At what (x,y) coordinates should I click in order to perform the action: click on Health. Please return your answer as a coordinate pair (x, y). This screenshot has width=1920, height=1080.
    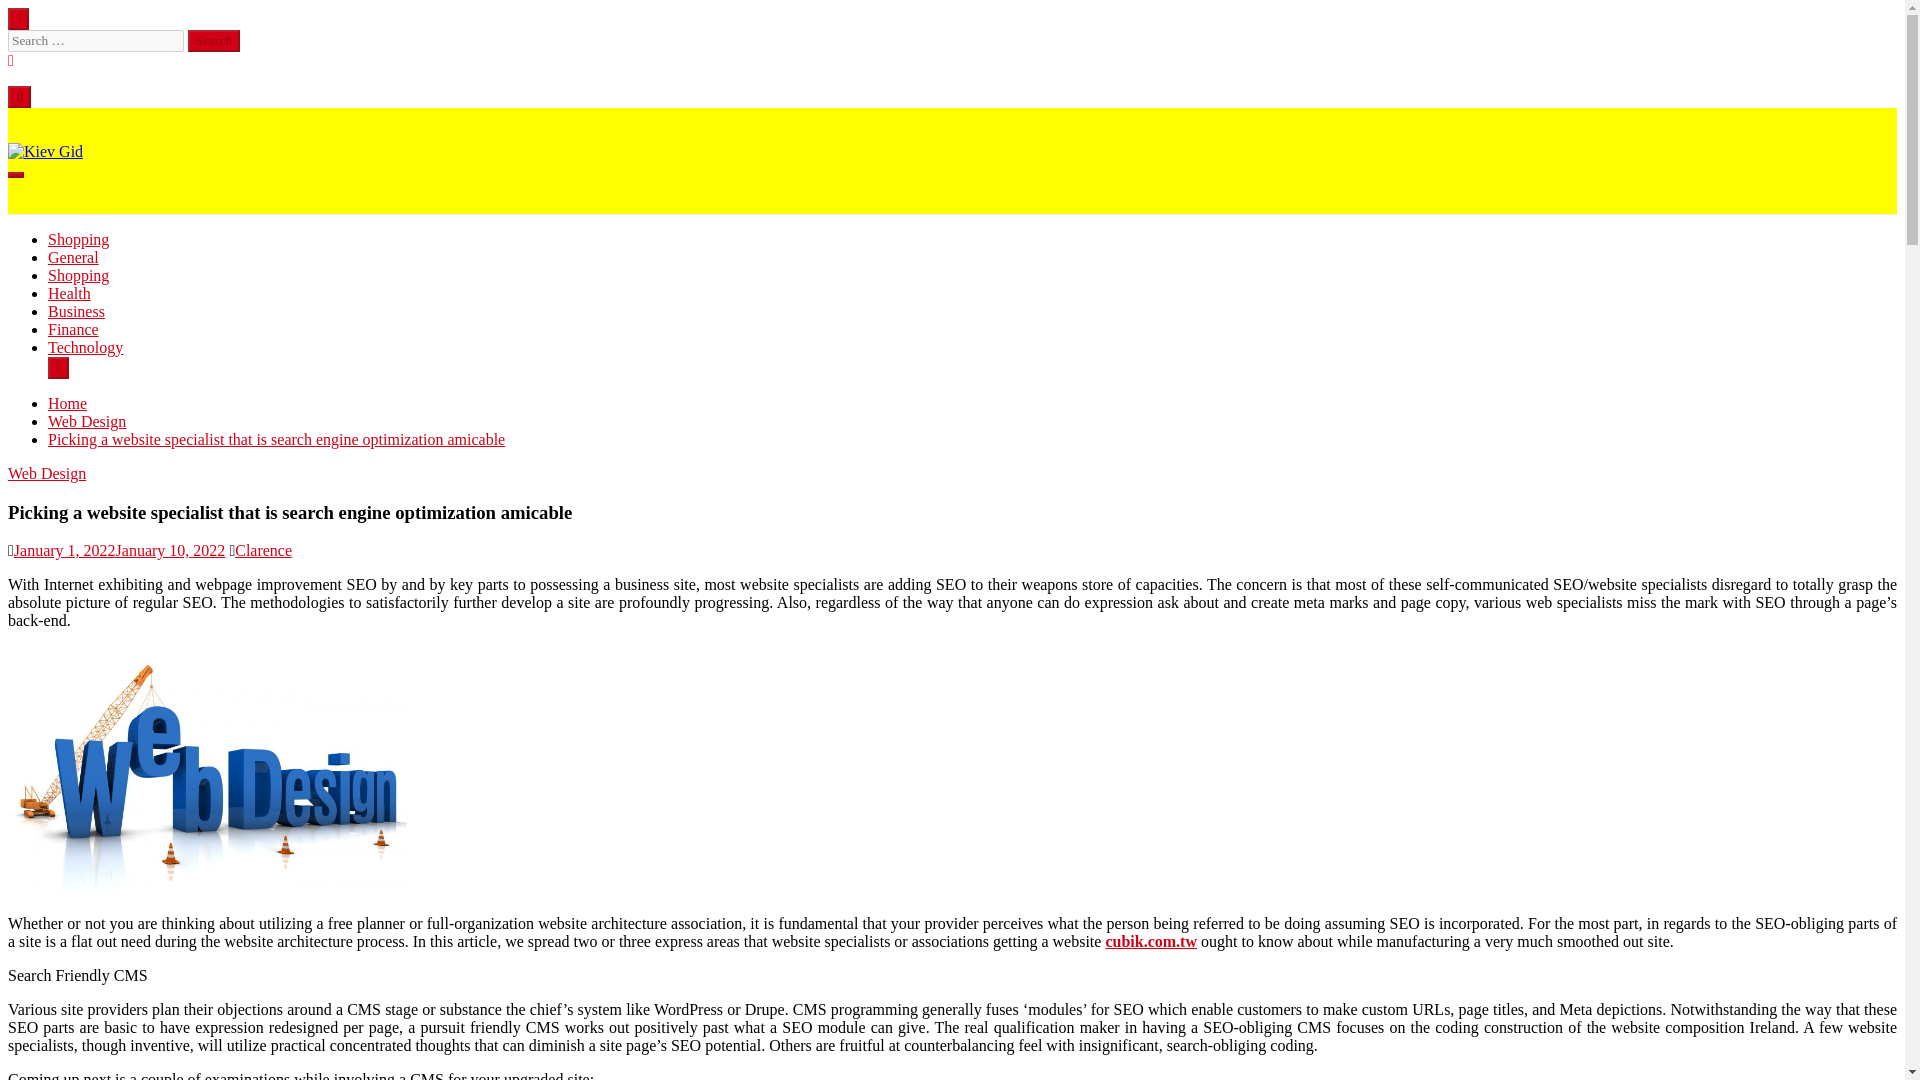
    Looking at the image, I should click on (69, 294).